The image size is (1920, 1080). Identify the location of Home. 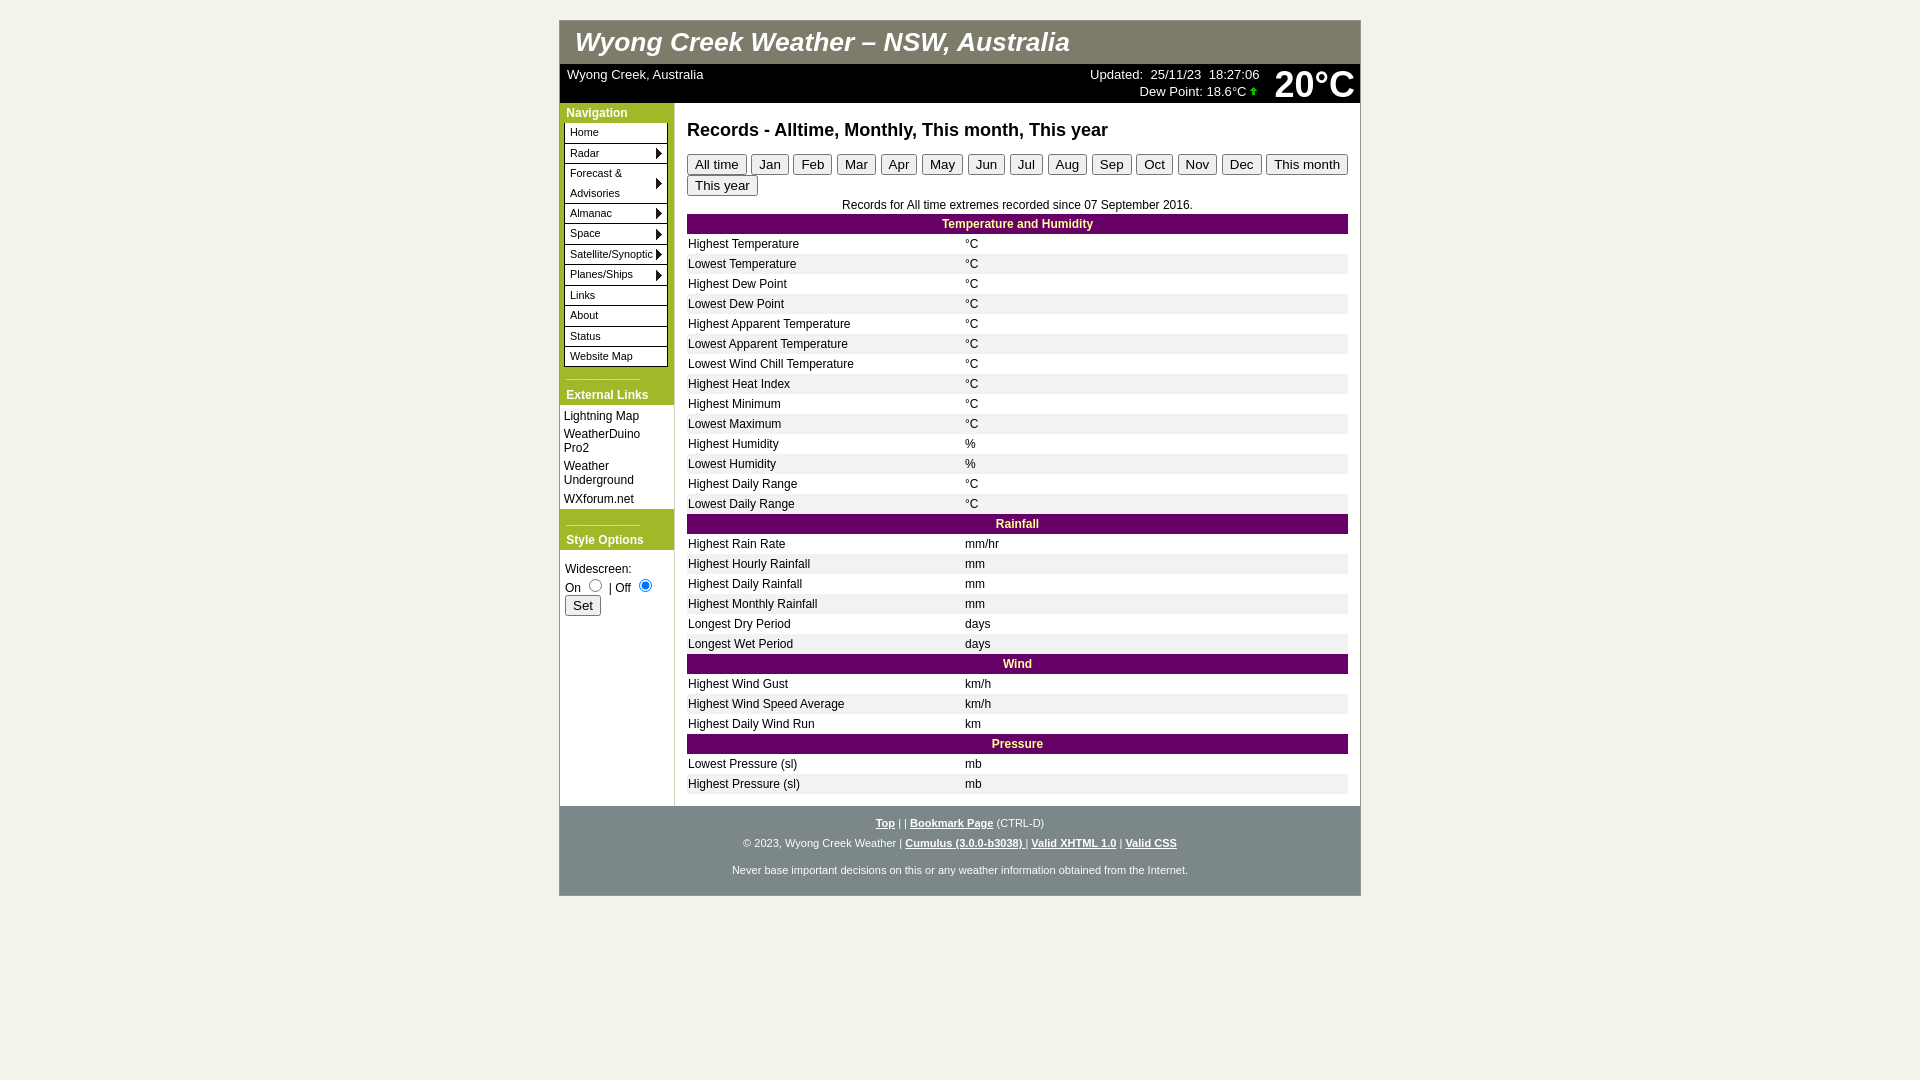
(616, 133).